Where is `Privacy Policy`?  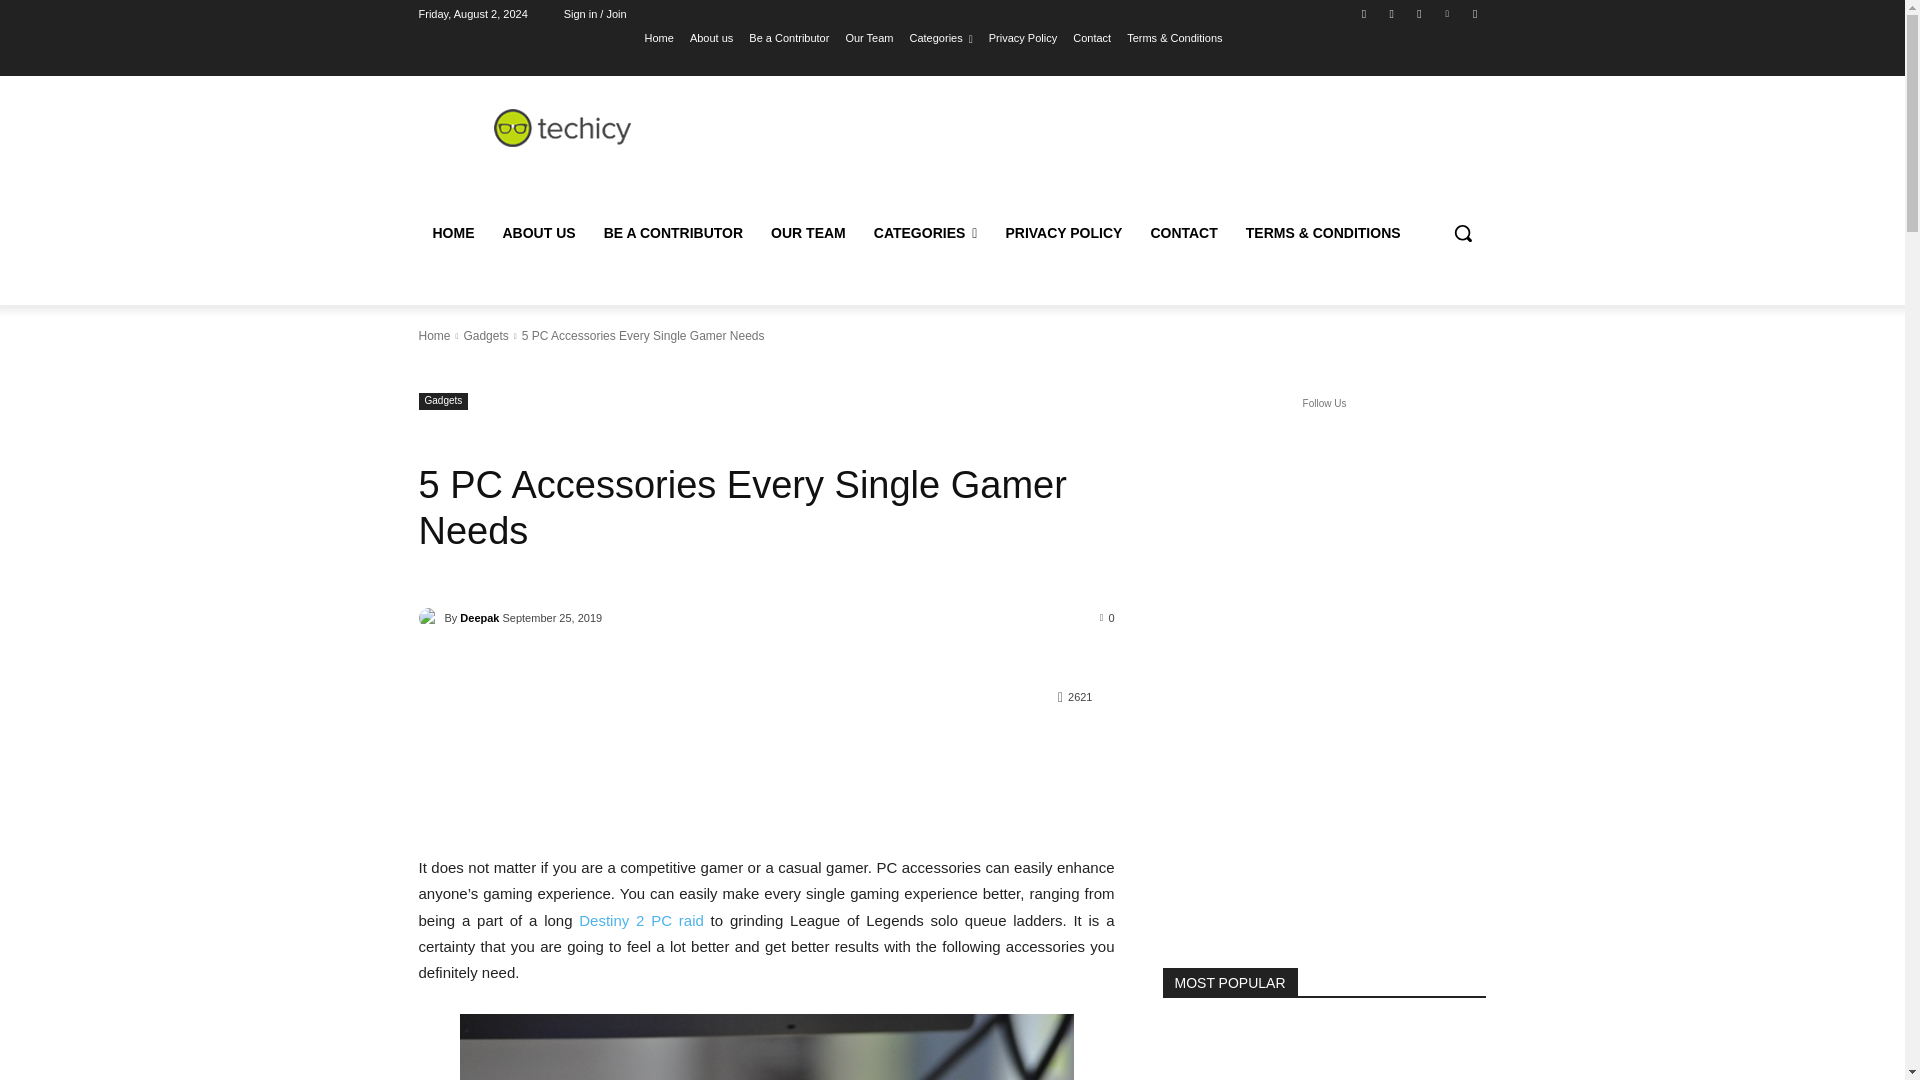
Privacy Policy is located at coordinates (1022, 37).